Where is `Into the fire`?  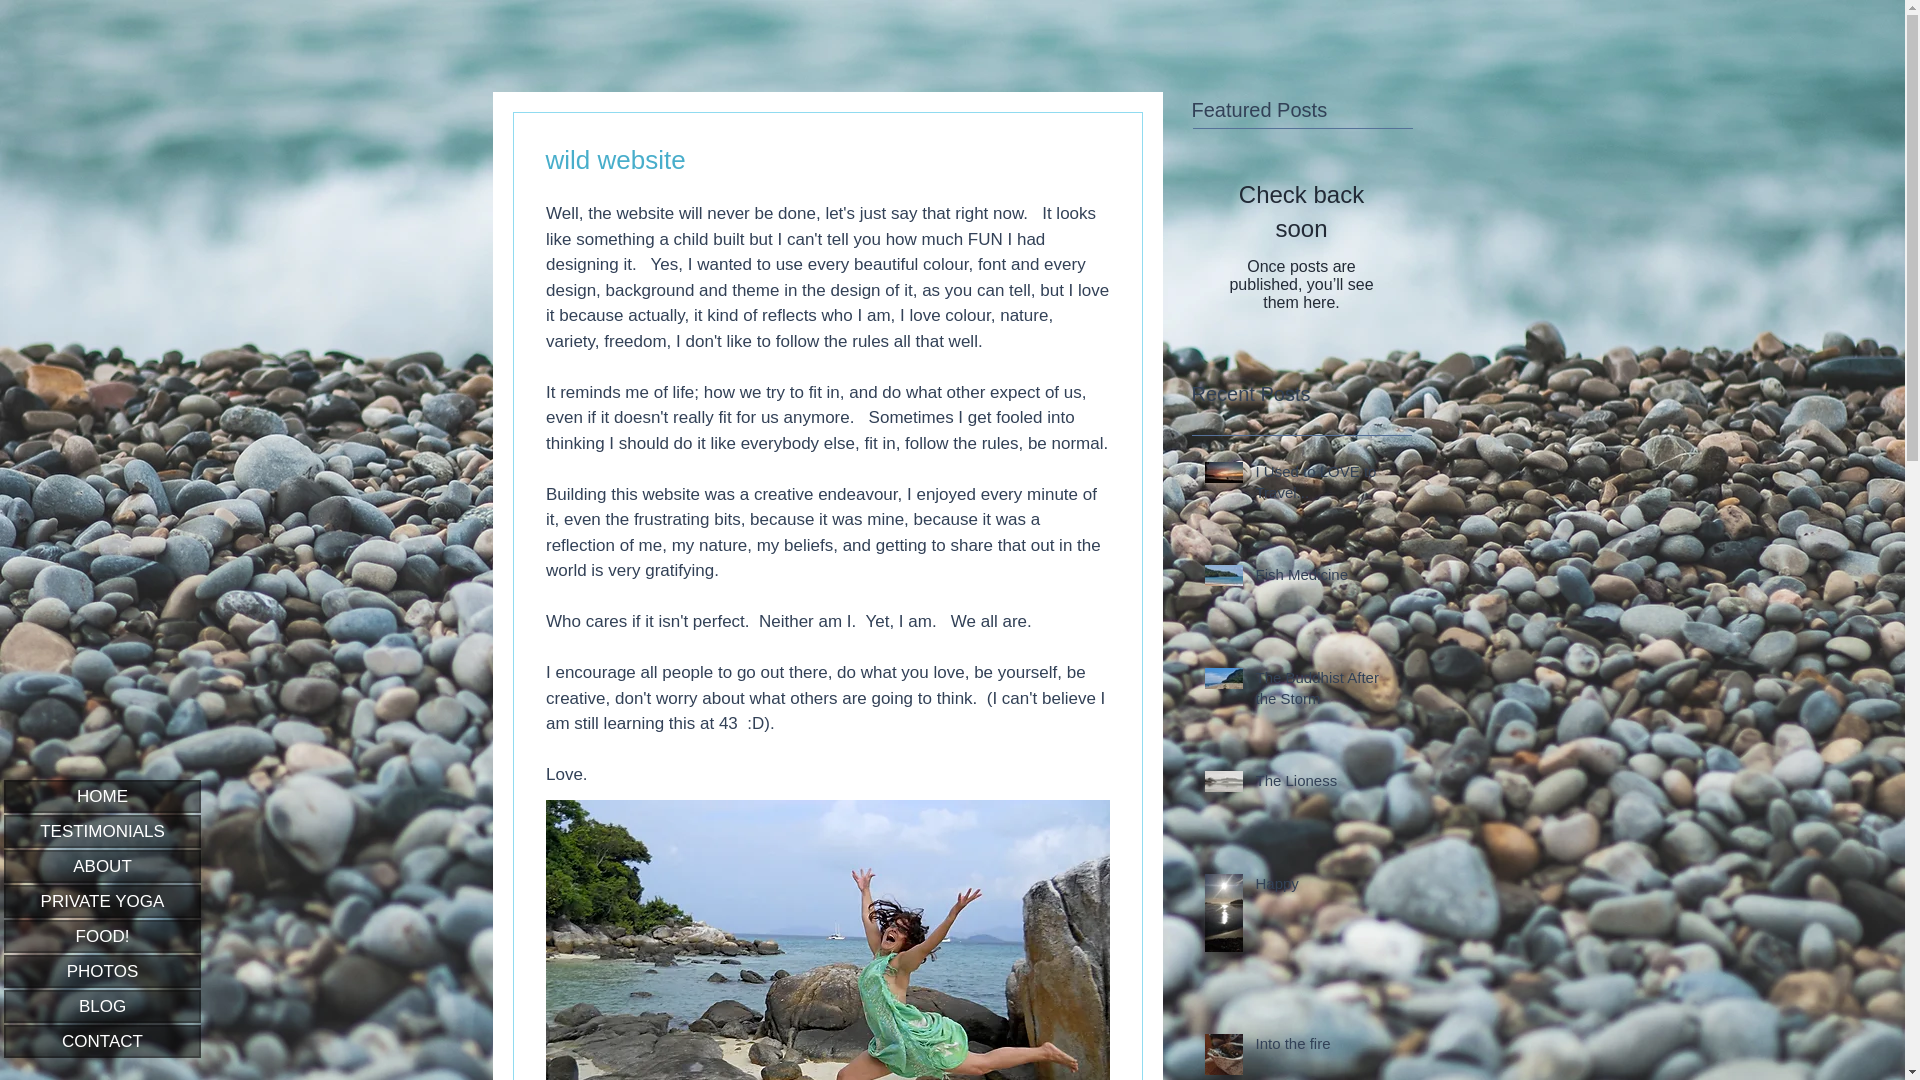
Into the fire is located at coordinates (1327, 1046).